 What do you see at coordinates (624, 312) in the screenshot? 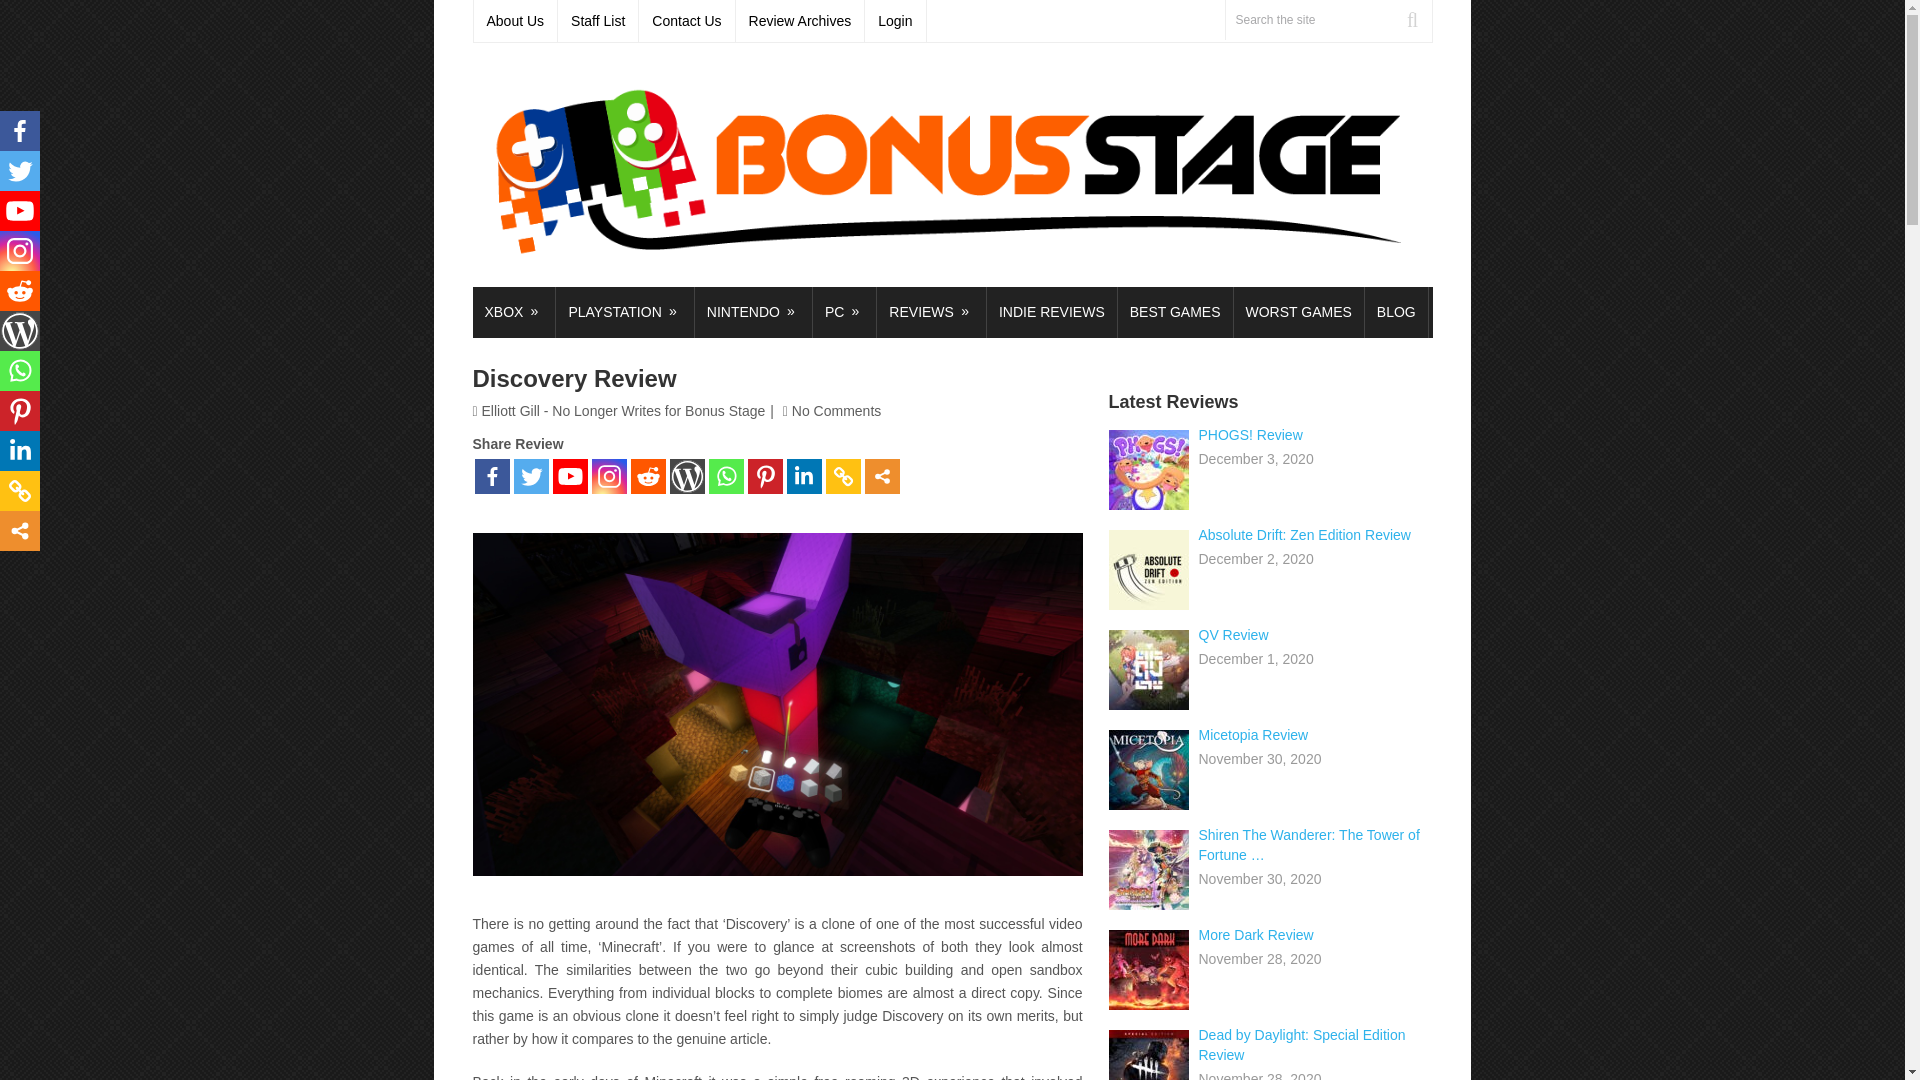
I see `PLAYSTATION` at bounding box center [624, 312].